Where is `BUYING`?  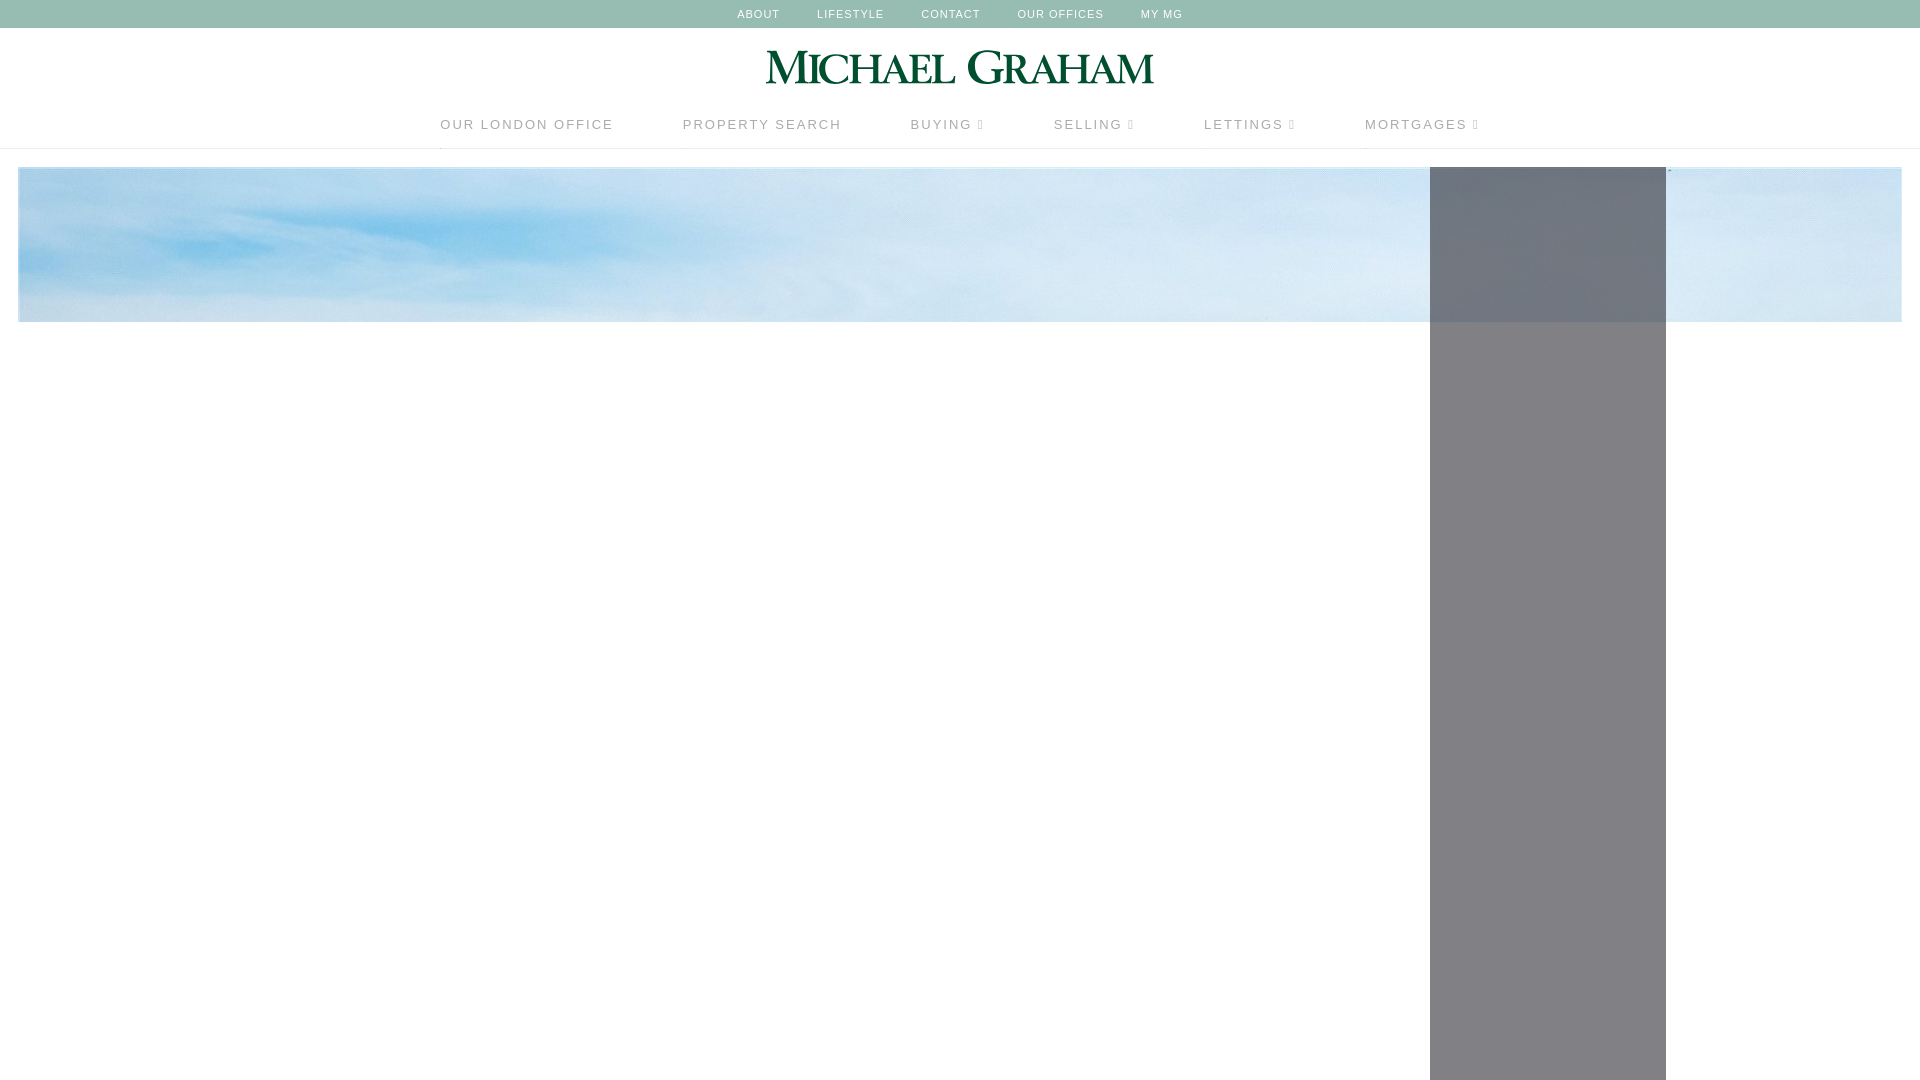
BUYING is located at coordinates (947, 131).